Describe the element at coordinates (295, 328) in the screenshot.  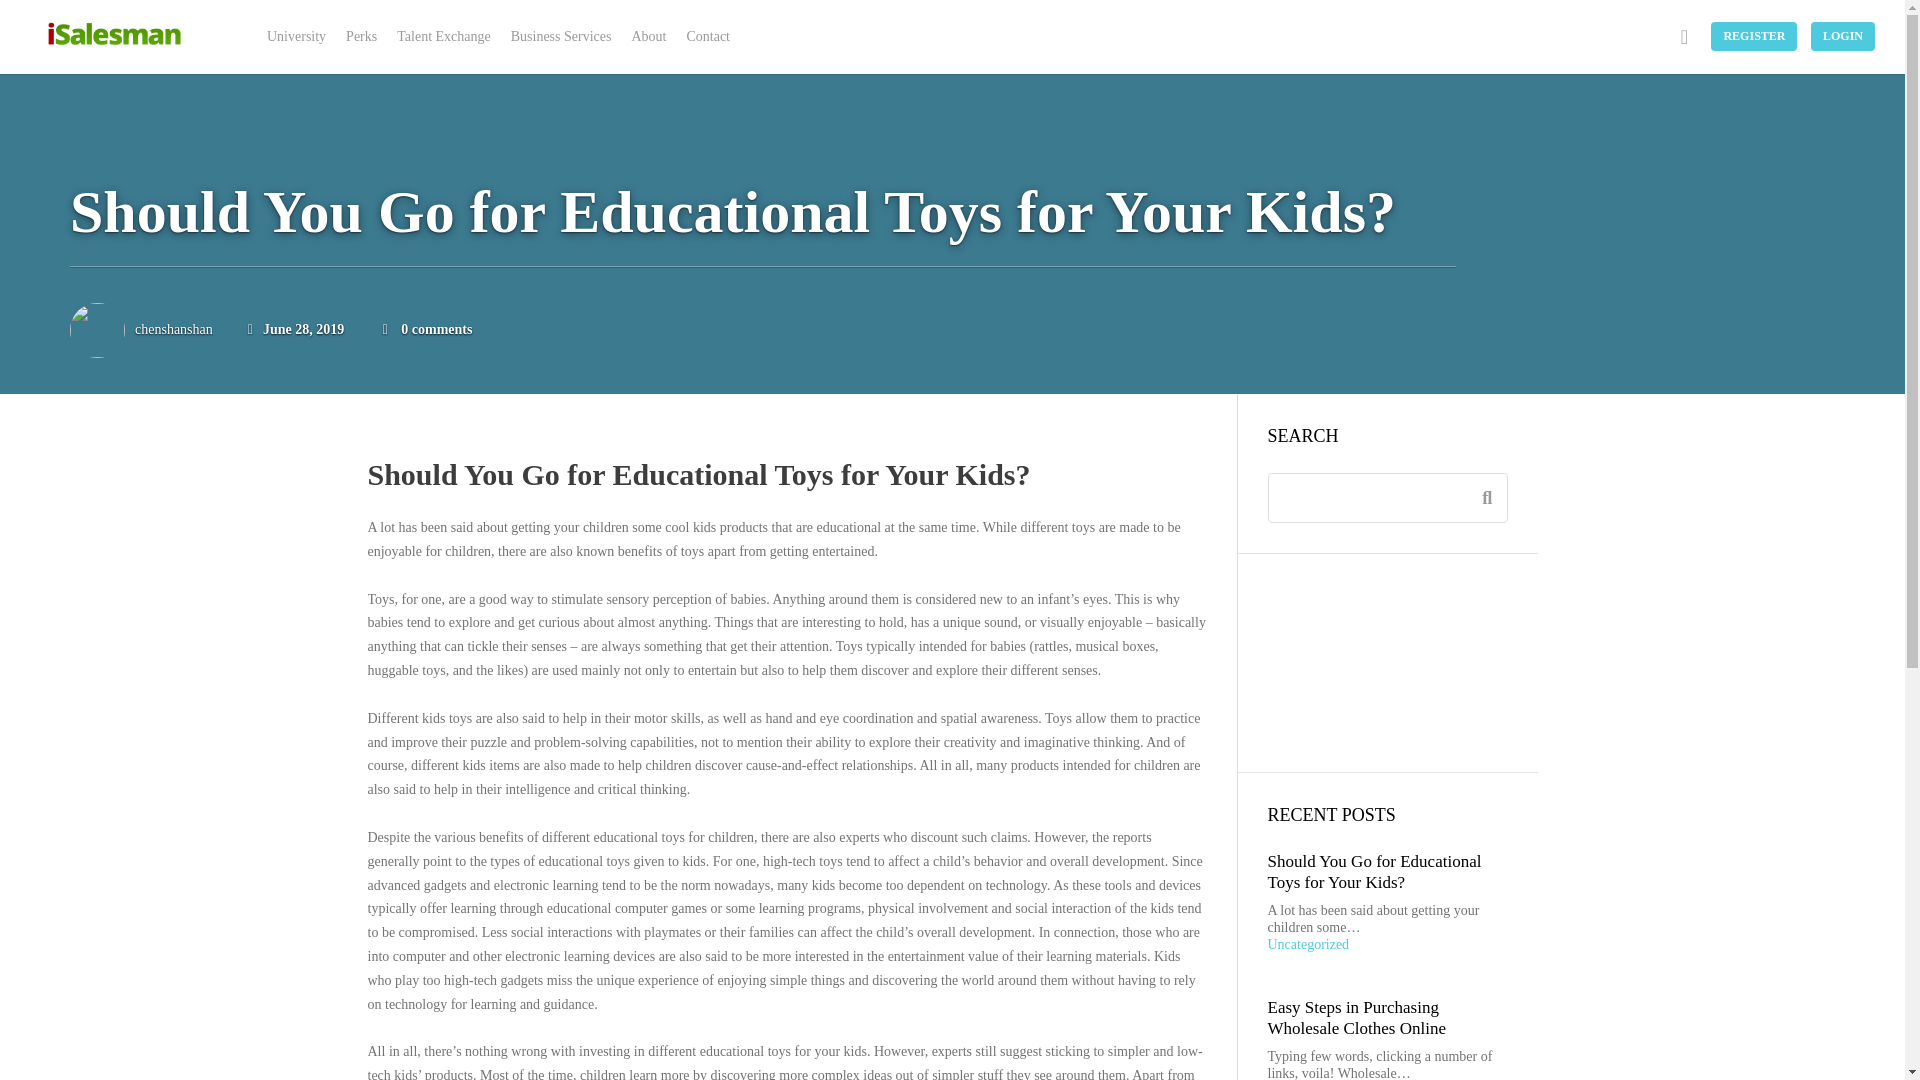
I see `5:00 am` at that location.